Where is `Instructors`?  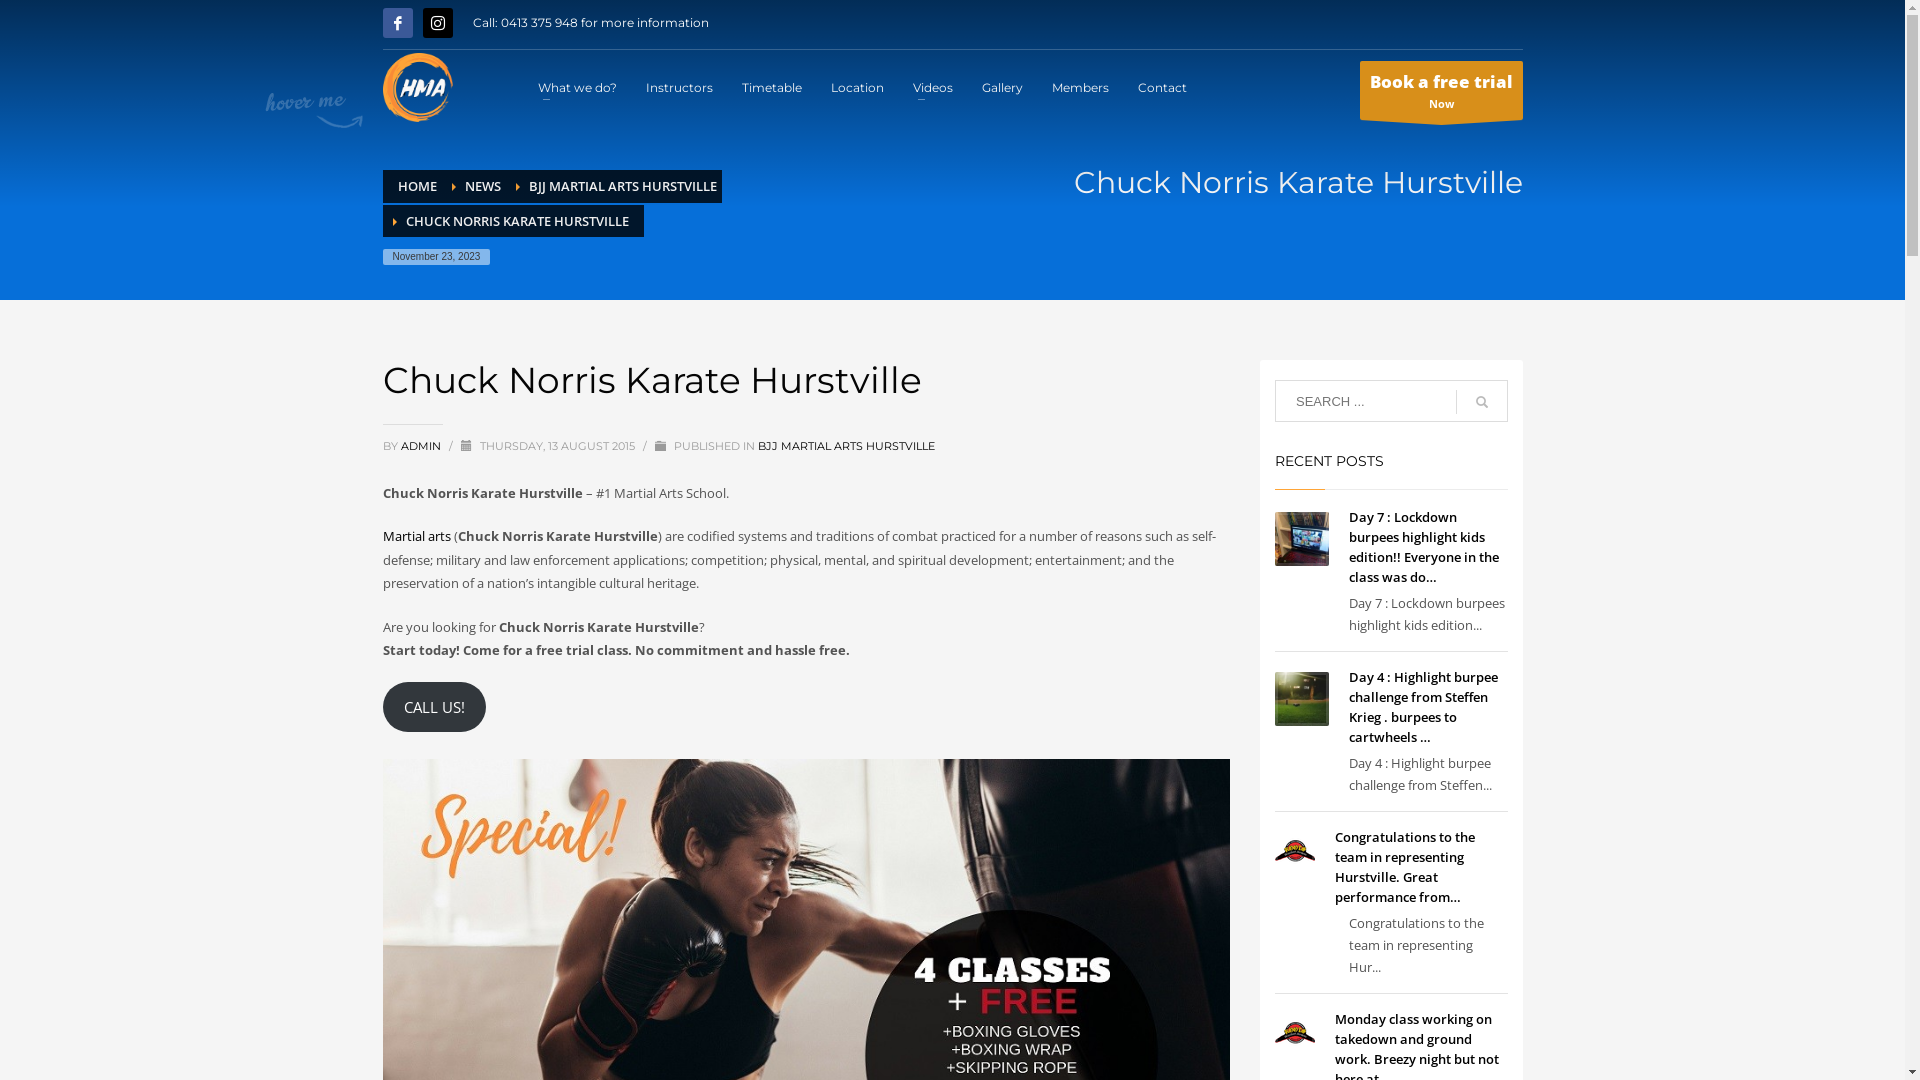 Instructors is located at coordinates (680, 87).